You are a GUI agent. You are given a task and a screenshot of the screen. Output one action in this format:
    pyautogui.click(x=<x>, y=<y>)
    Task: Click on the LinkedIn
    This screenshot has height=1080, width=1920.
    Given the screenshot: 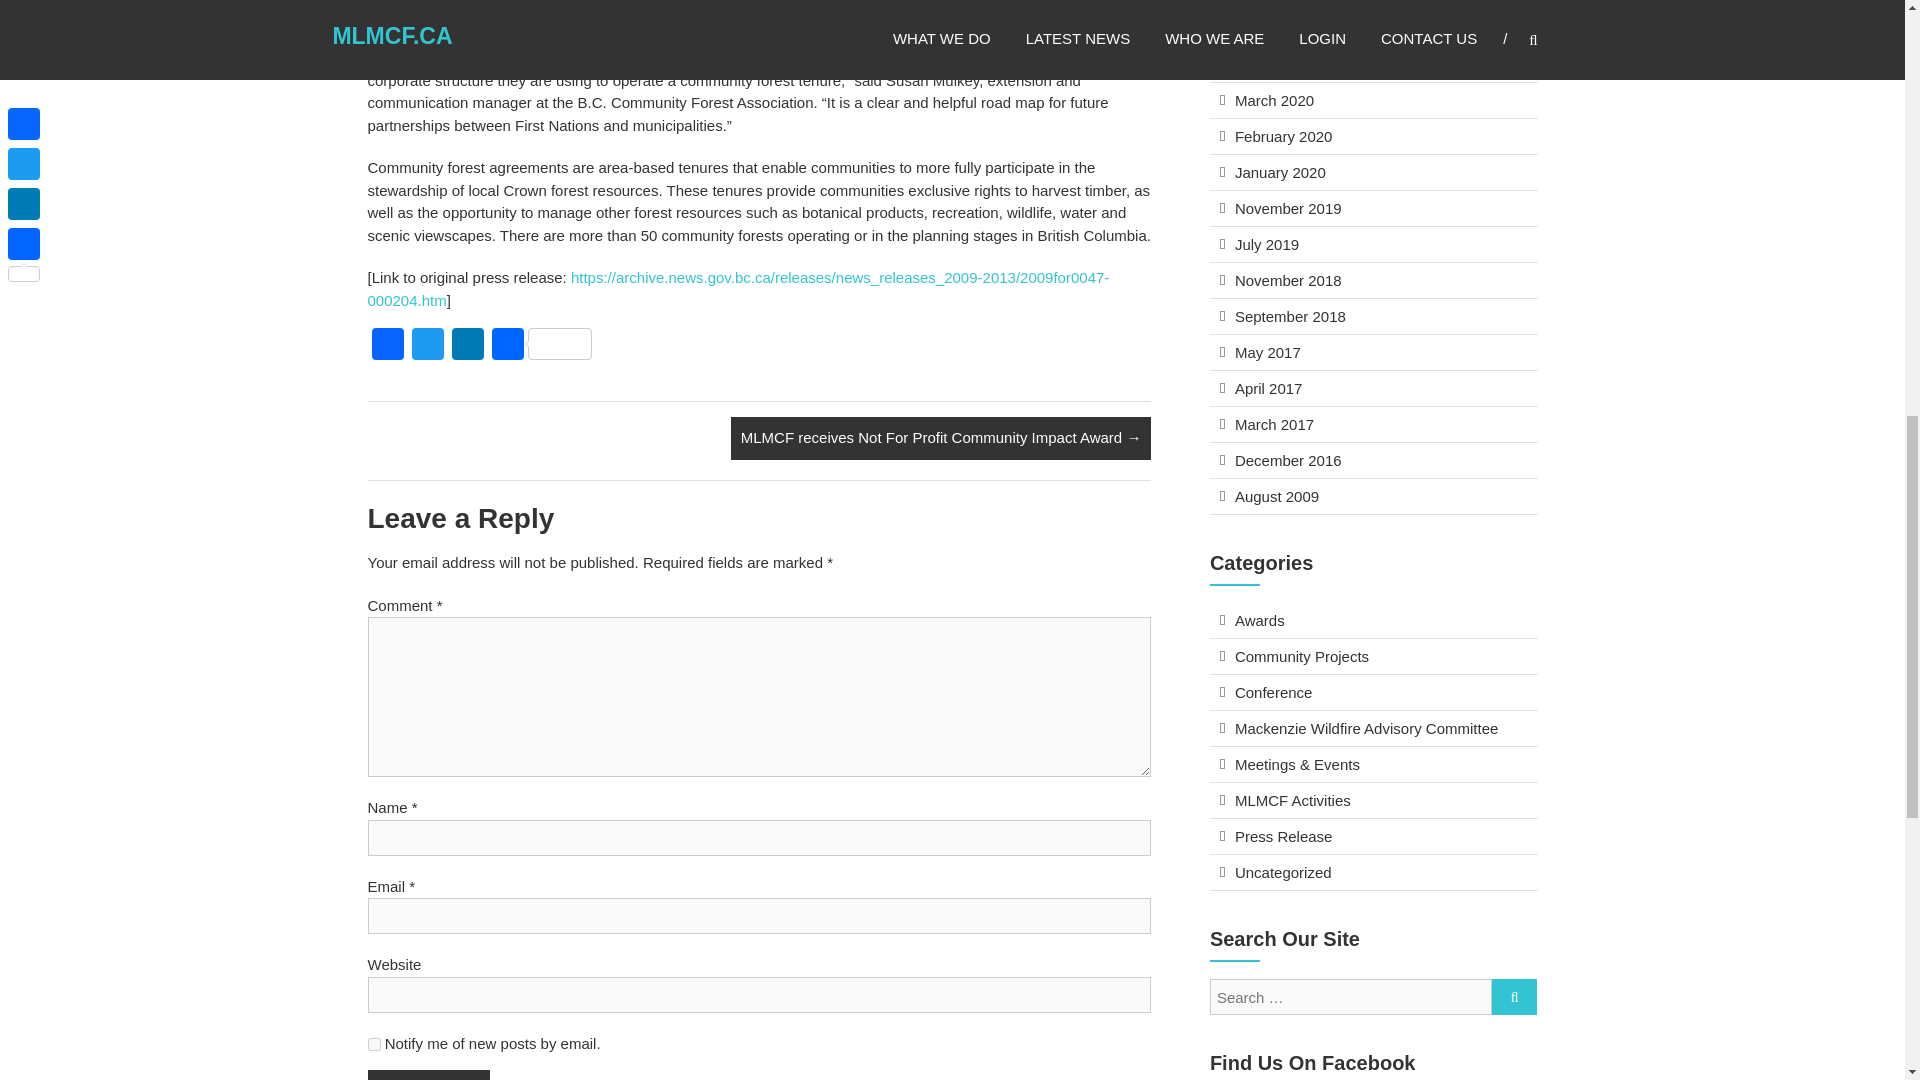 What is the action you would take?
    pyautogui.click(x=467, y=346)
    